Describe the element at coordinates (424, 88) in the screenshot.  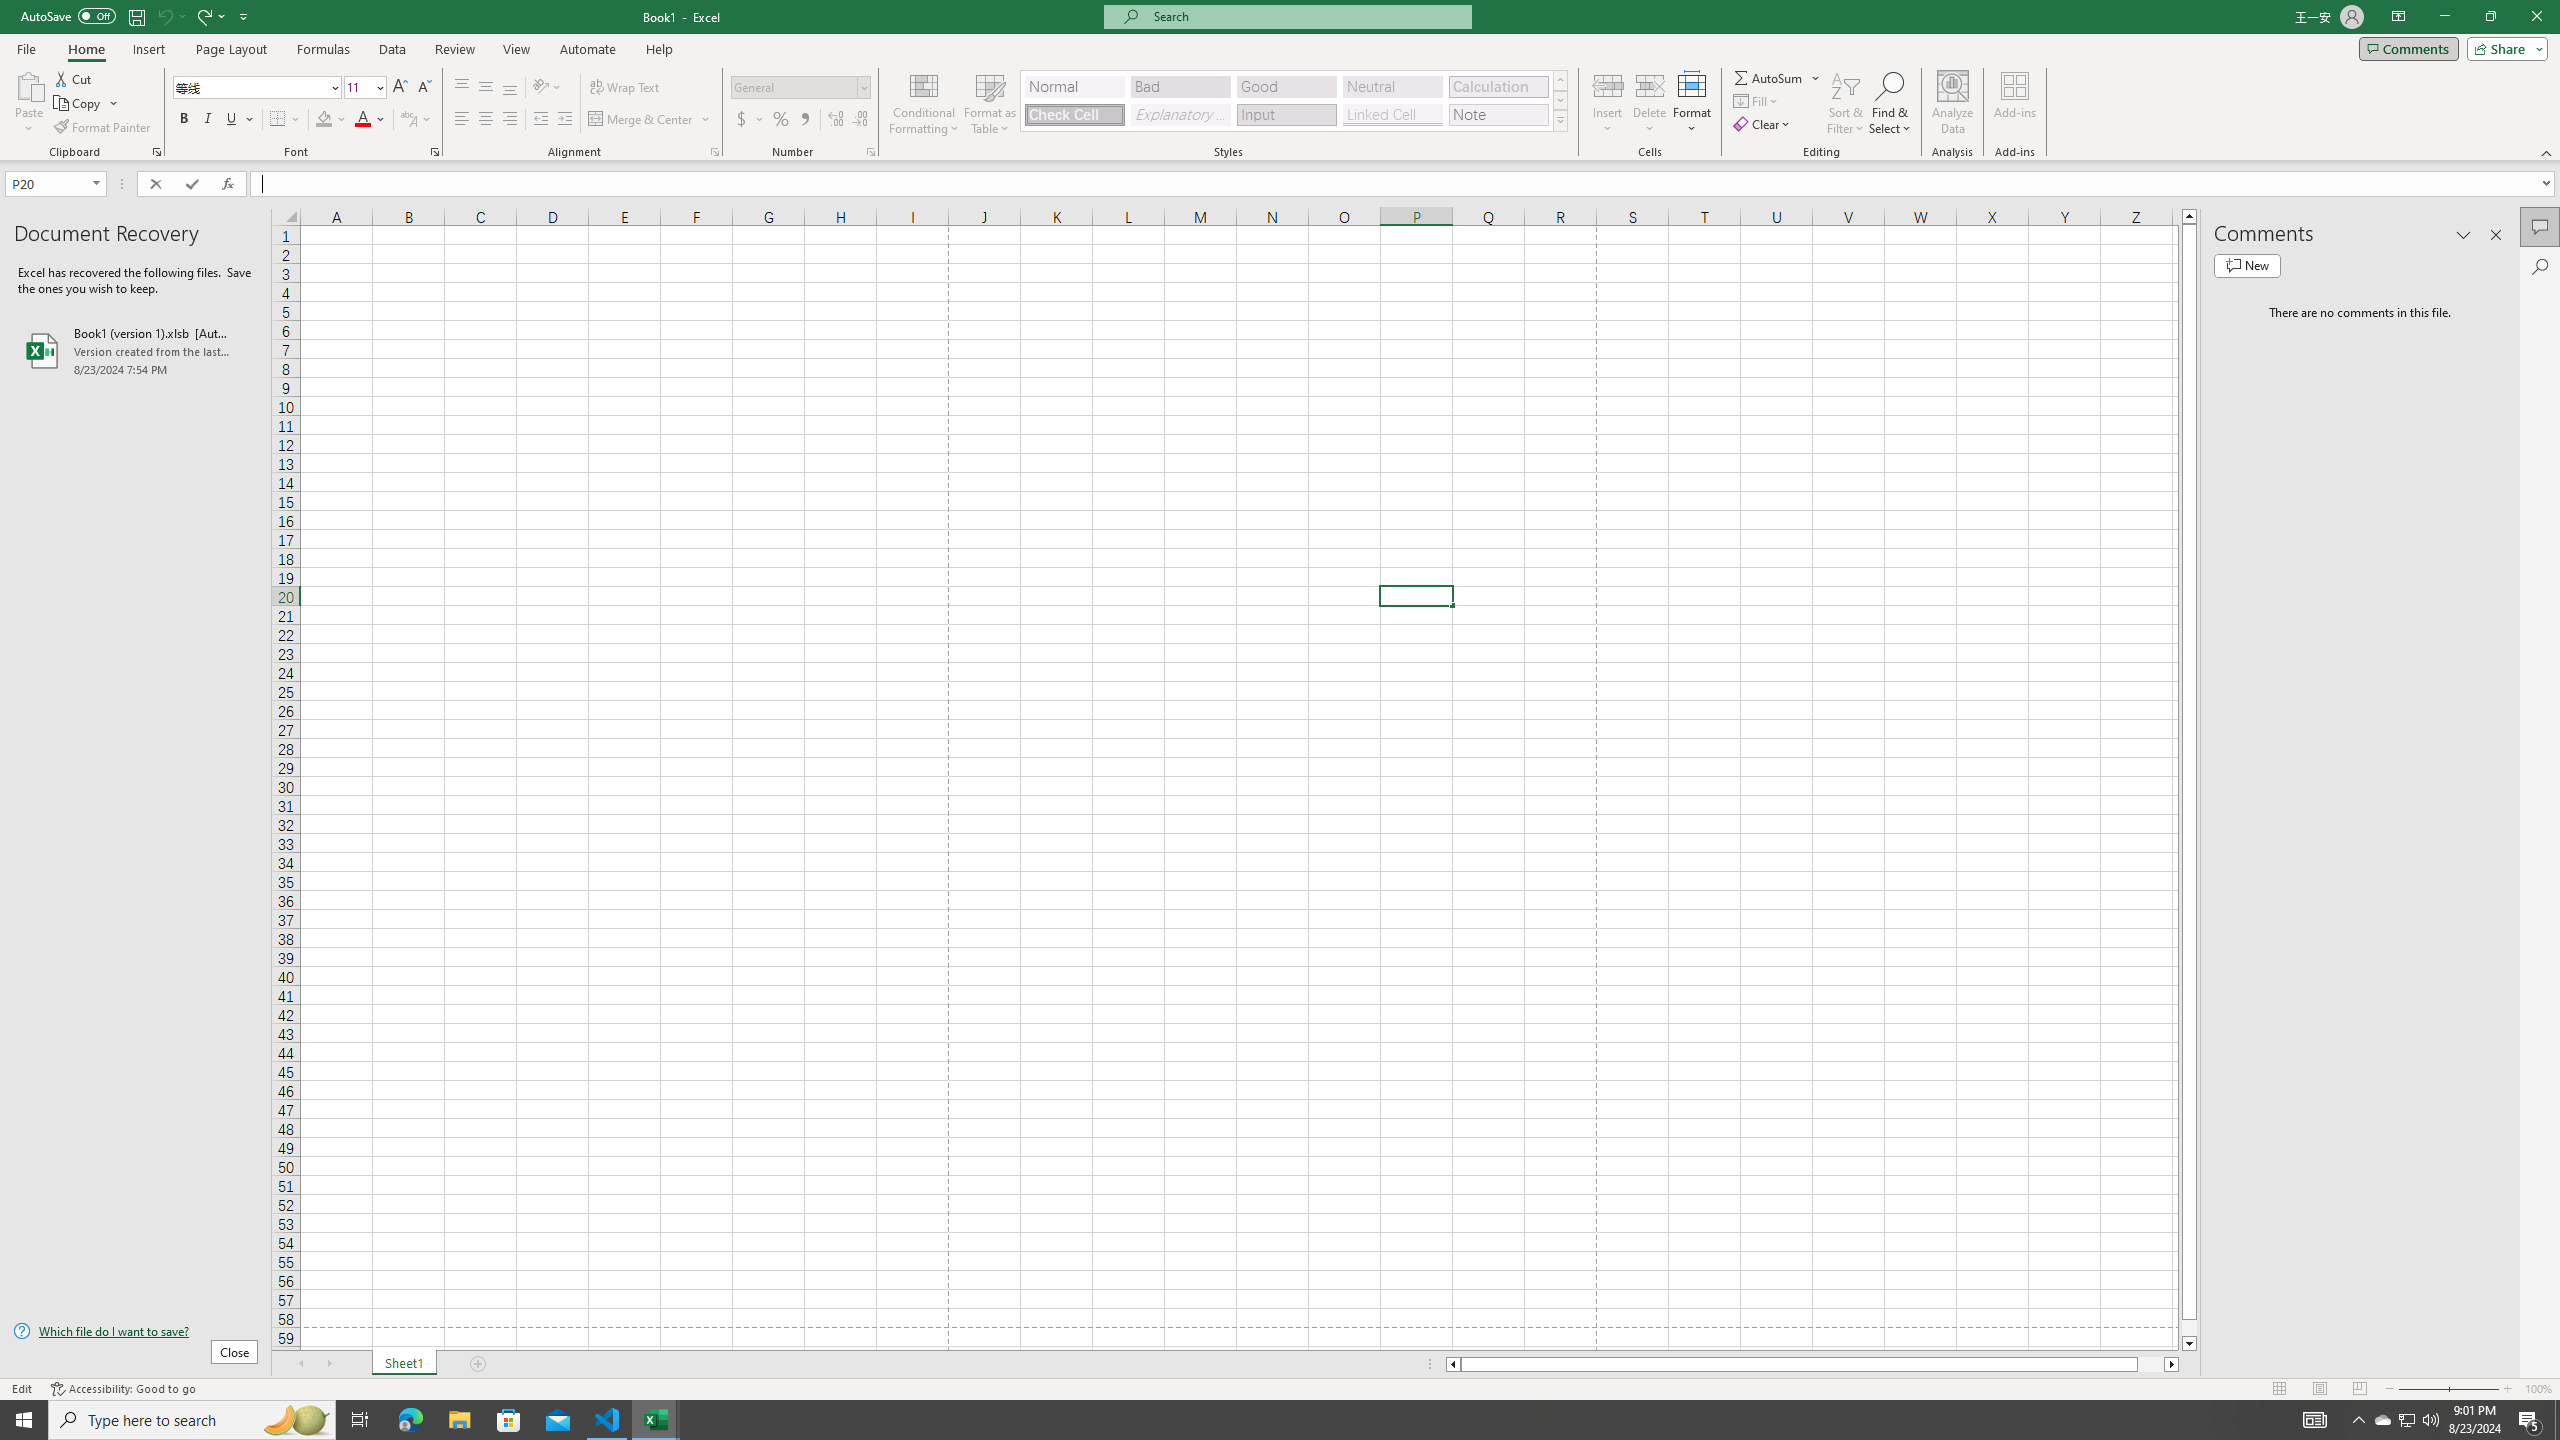
I see `Decrease Font Size` at that location.